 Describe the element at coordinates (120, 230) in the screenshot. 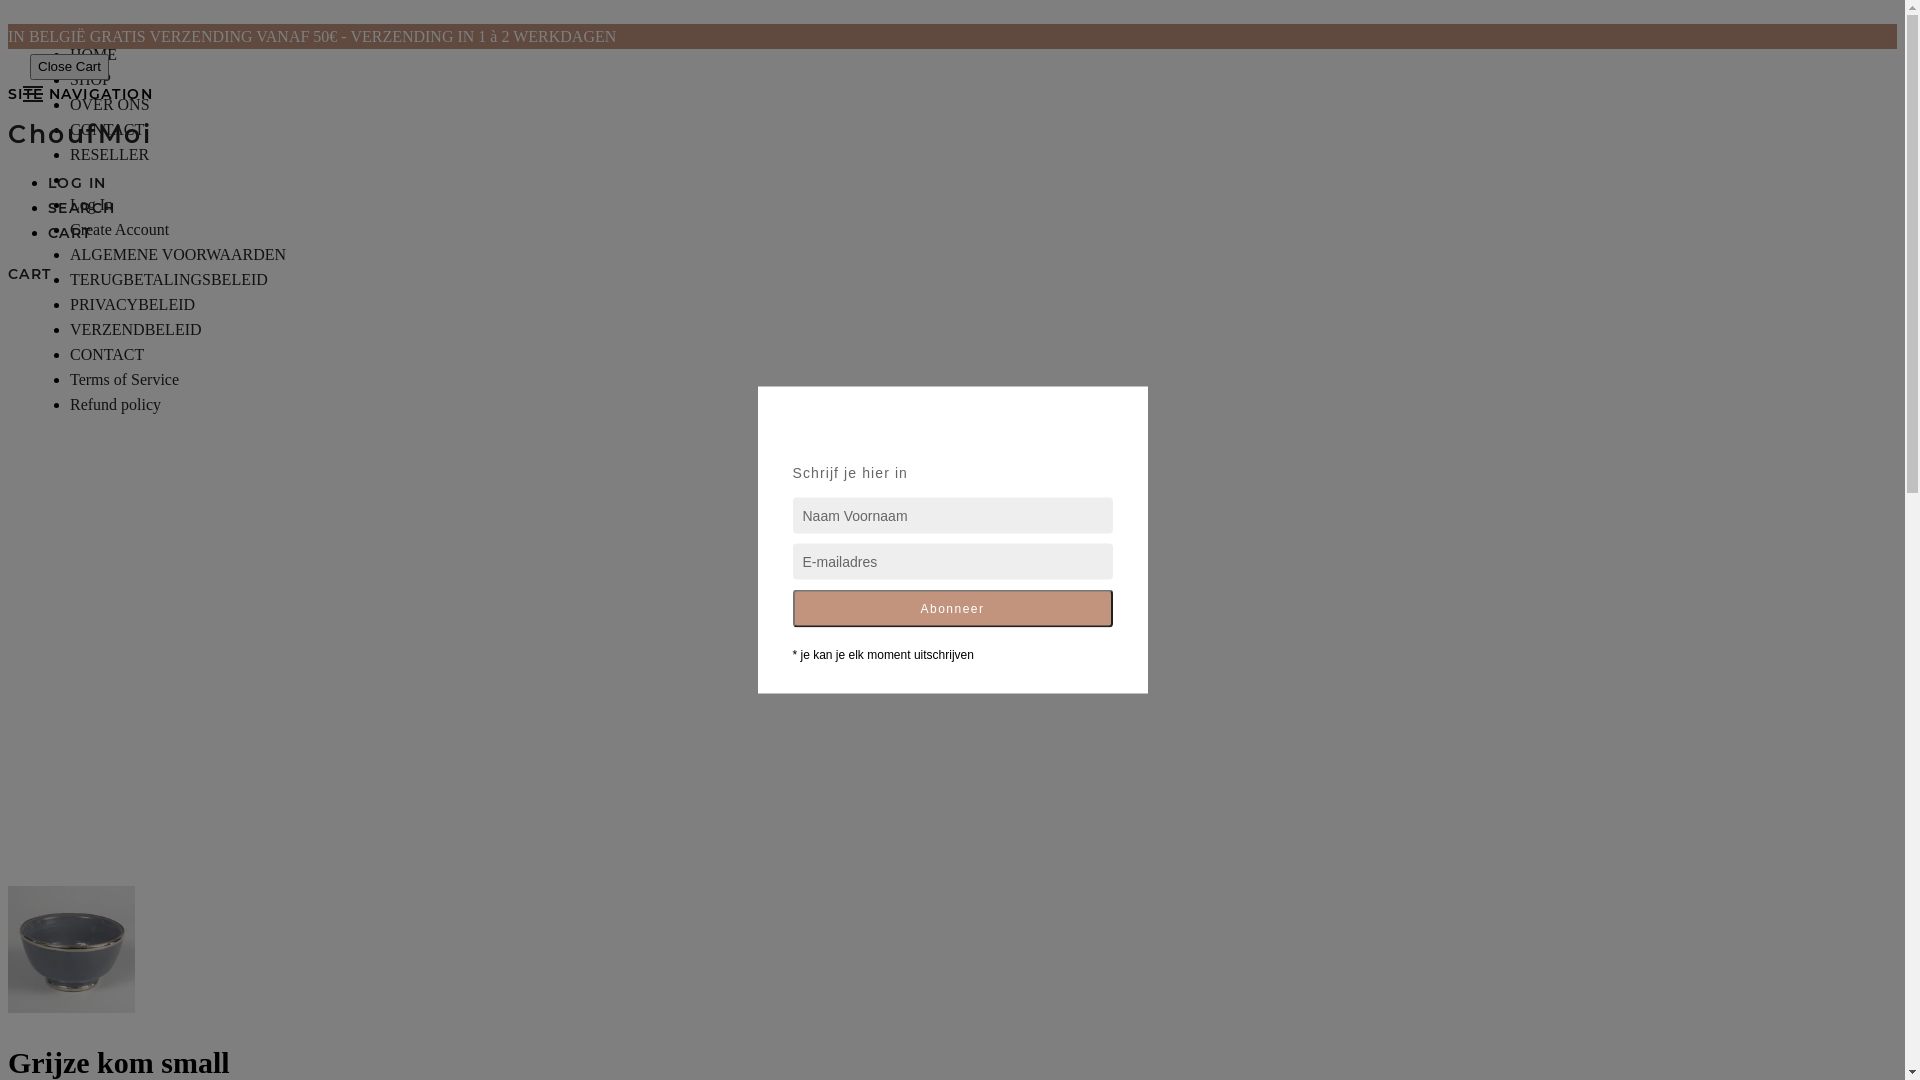

I see `Create Account` at that location.